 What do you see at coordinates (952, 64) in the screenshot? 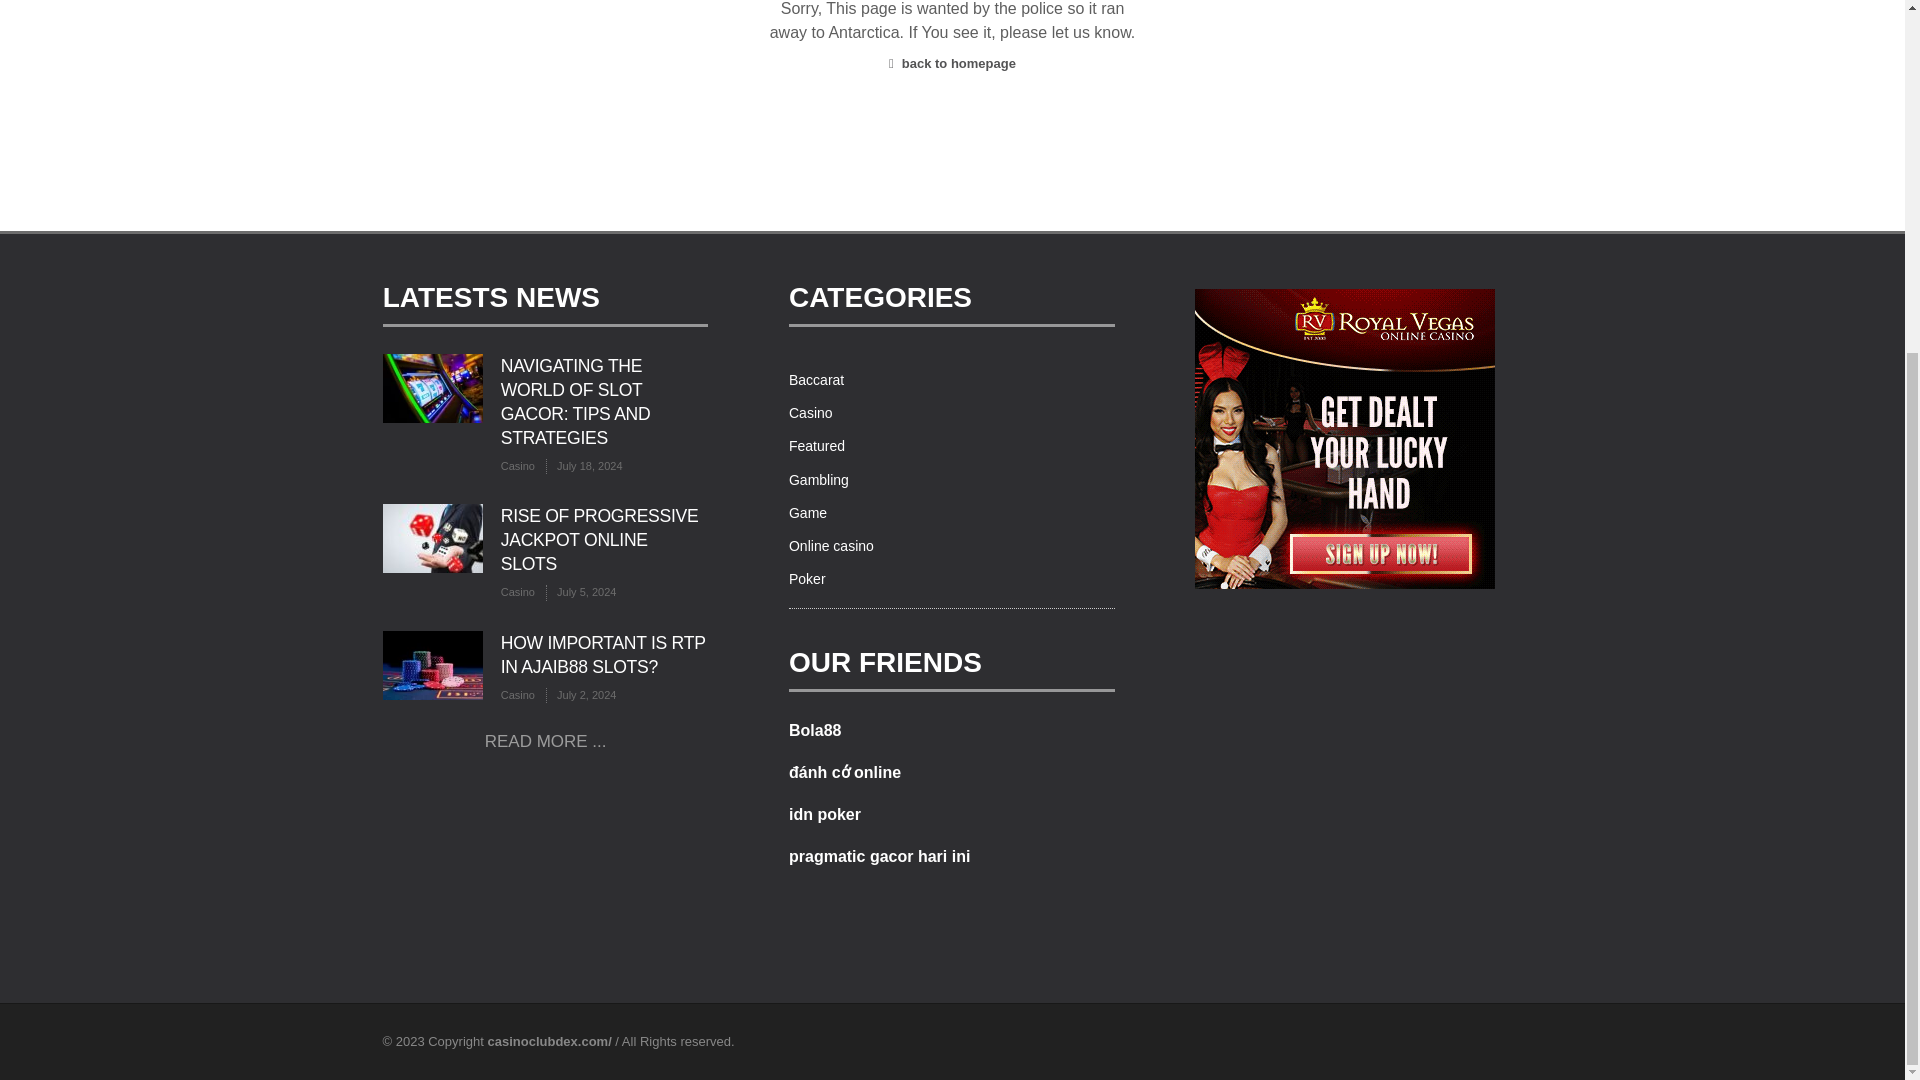
I see `back to homepage` at bounding box center [952, 64].